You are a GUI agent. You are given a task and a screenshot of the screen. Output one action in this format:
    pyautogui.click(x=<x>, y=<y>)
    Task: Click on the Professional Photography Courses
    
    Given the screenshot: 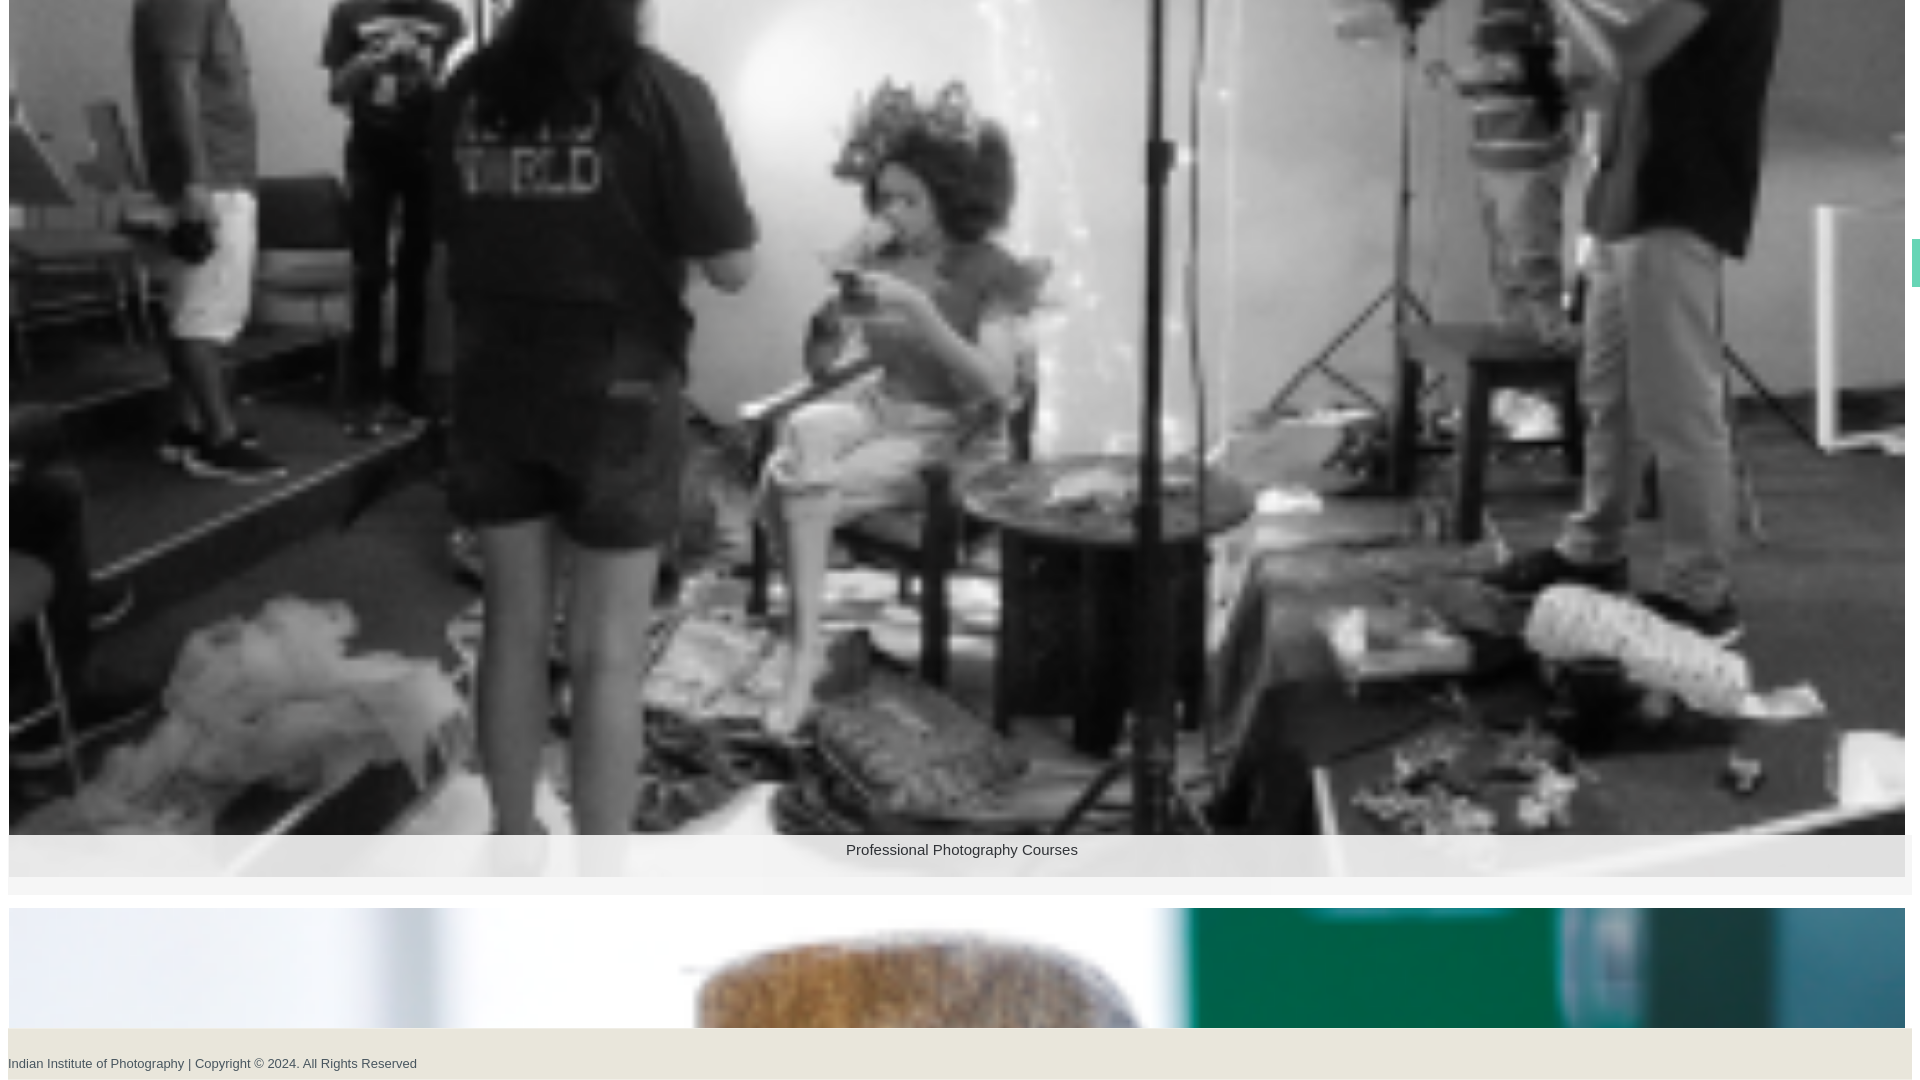 What is the action you would take?
    pyautogui.click(x=956, y=903)
    